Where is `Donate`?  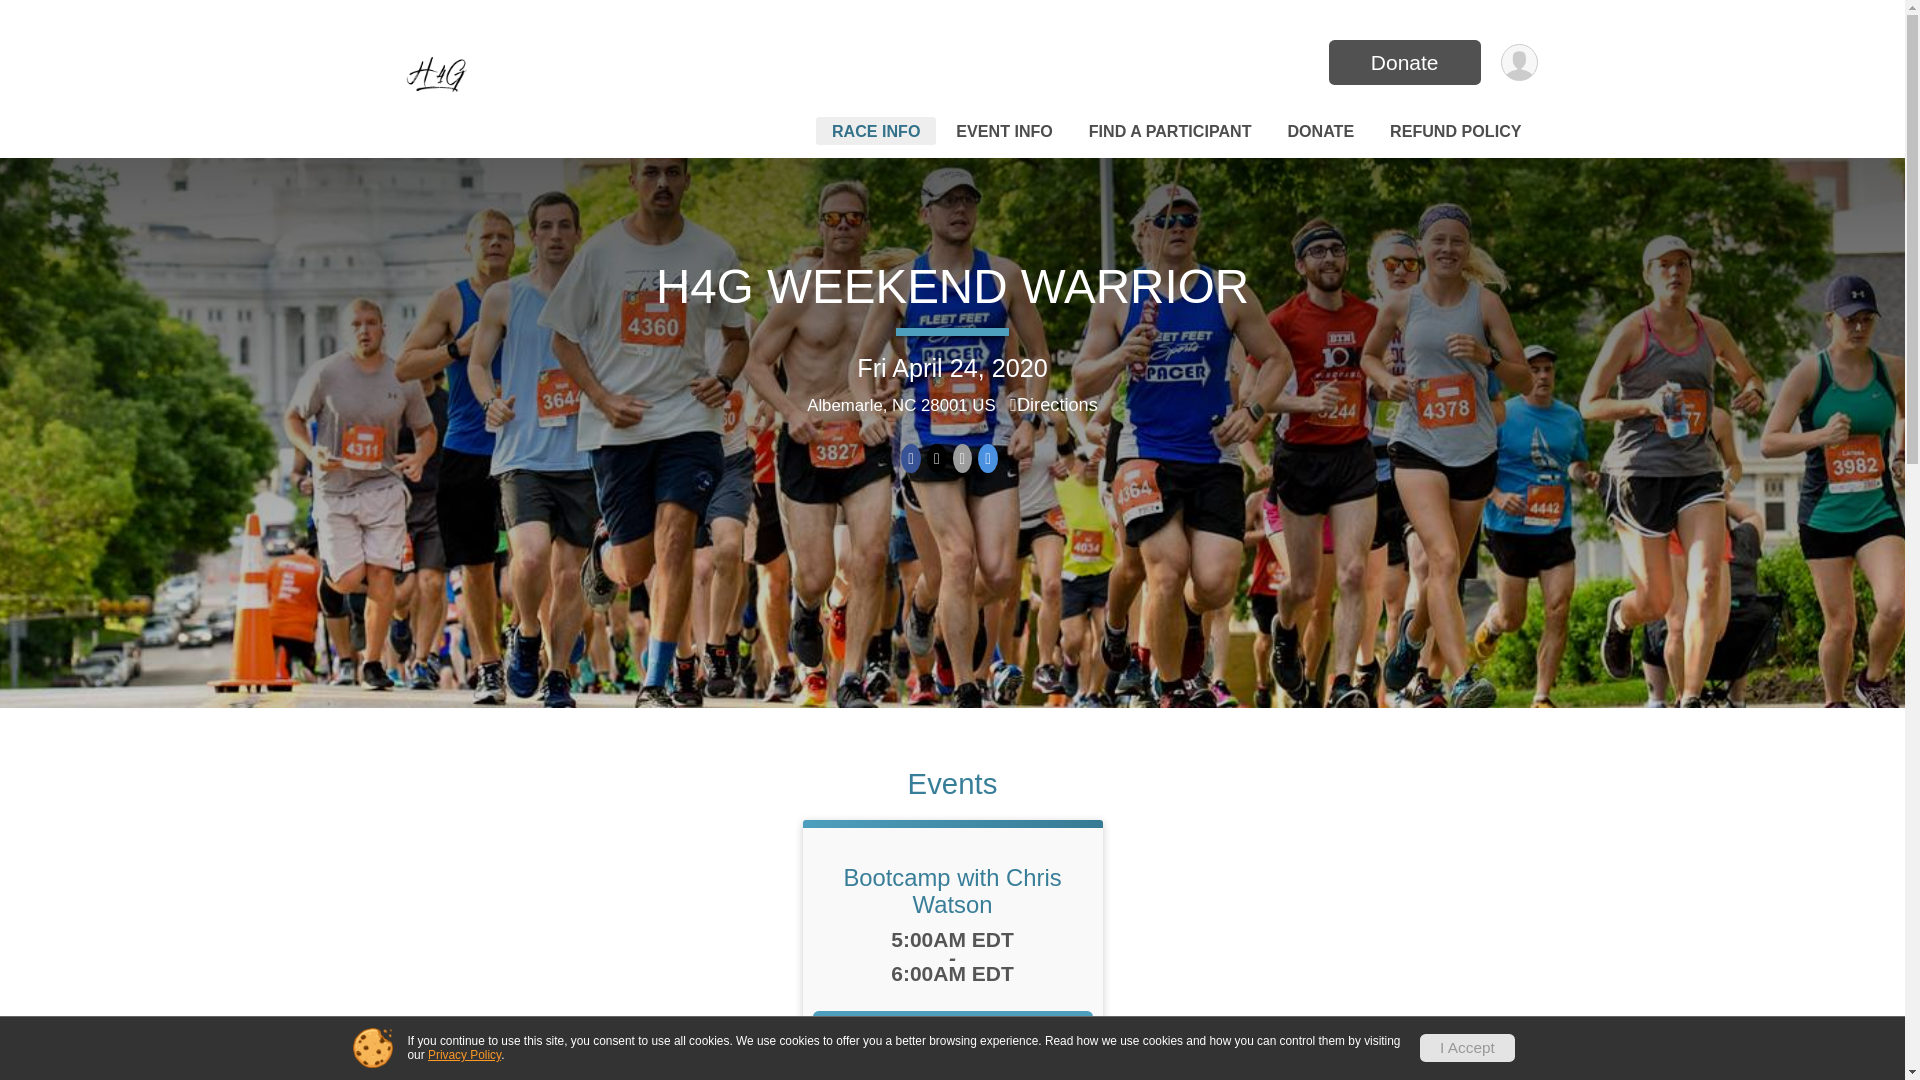
Donate is located at coordinates (1404, 62).